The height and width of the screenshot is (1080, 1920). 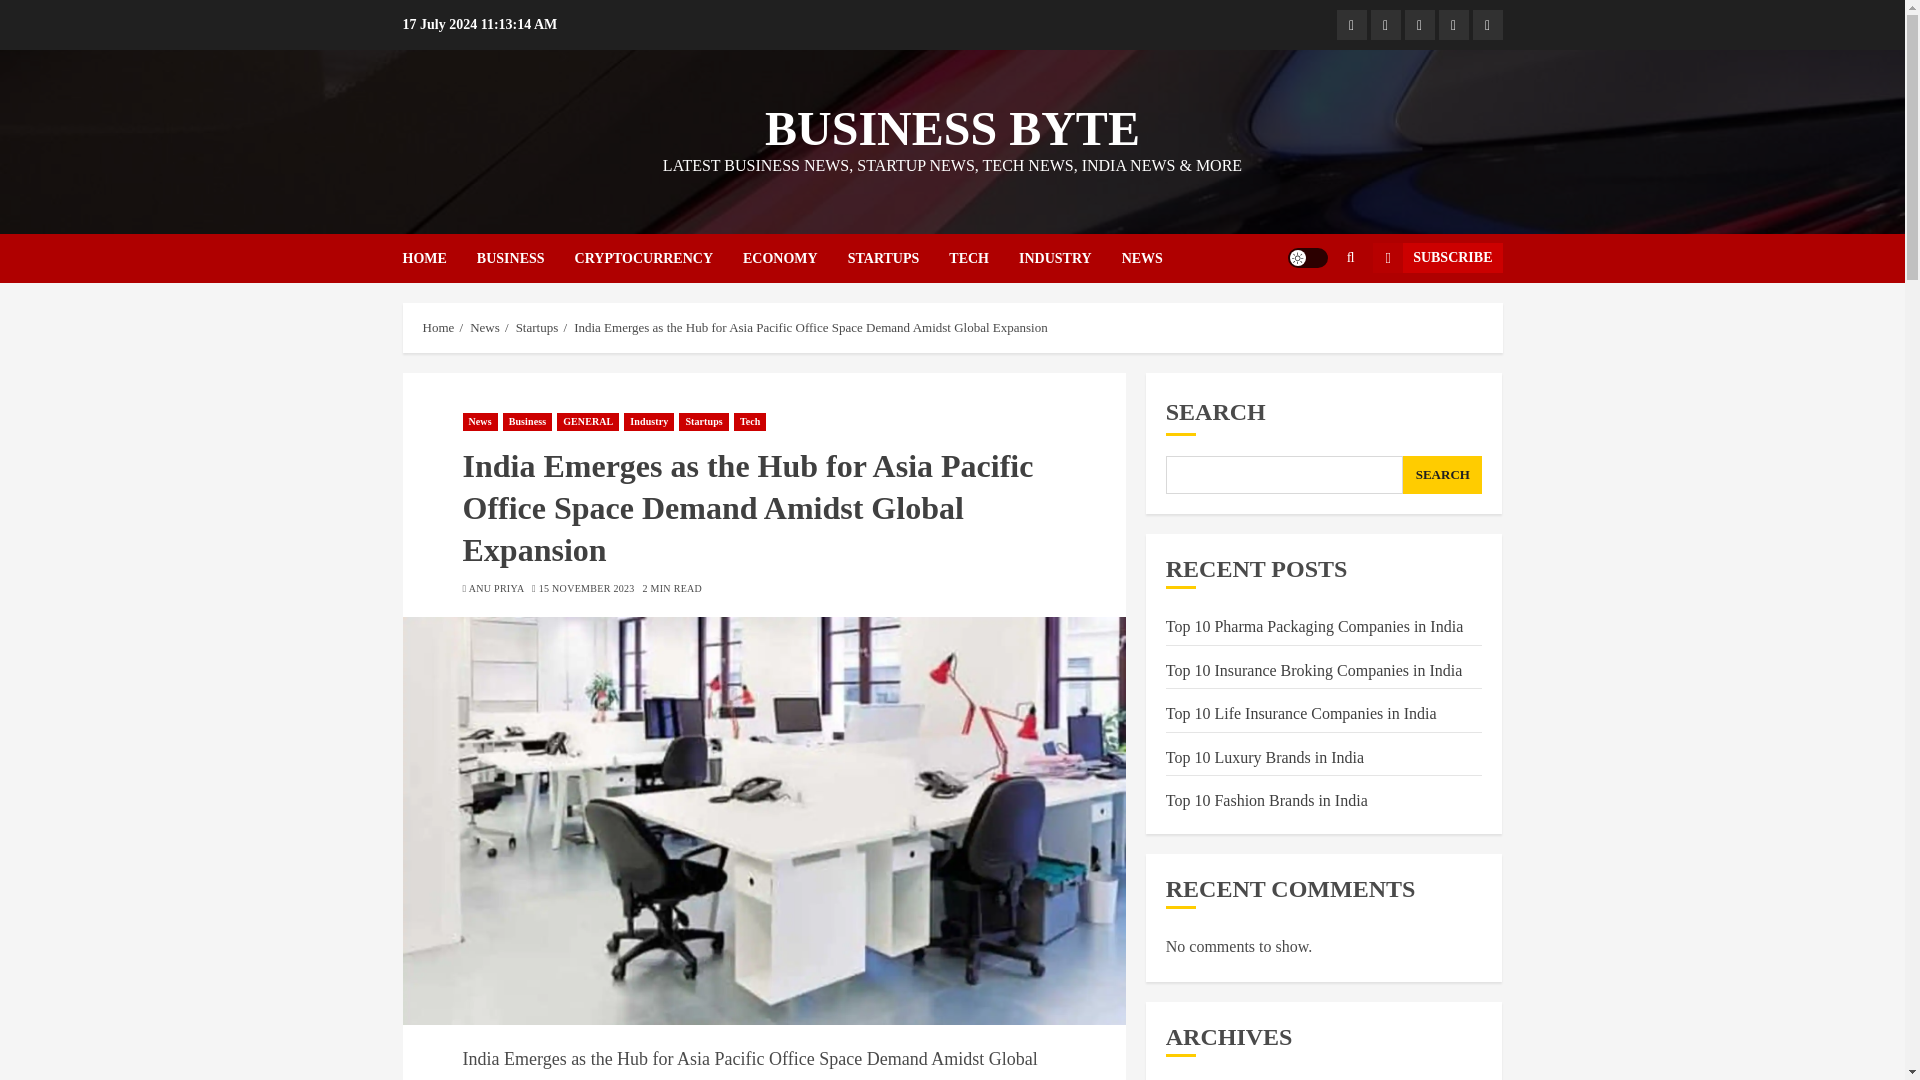 I want to click on STARTUPS, so click(x=899, y=258).